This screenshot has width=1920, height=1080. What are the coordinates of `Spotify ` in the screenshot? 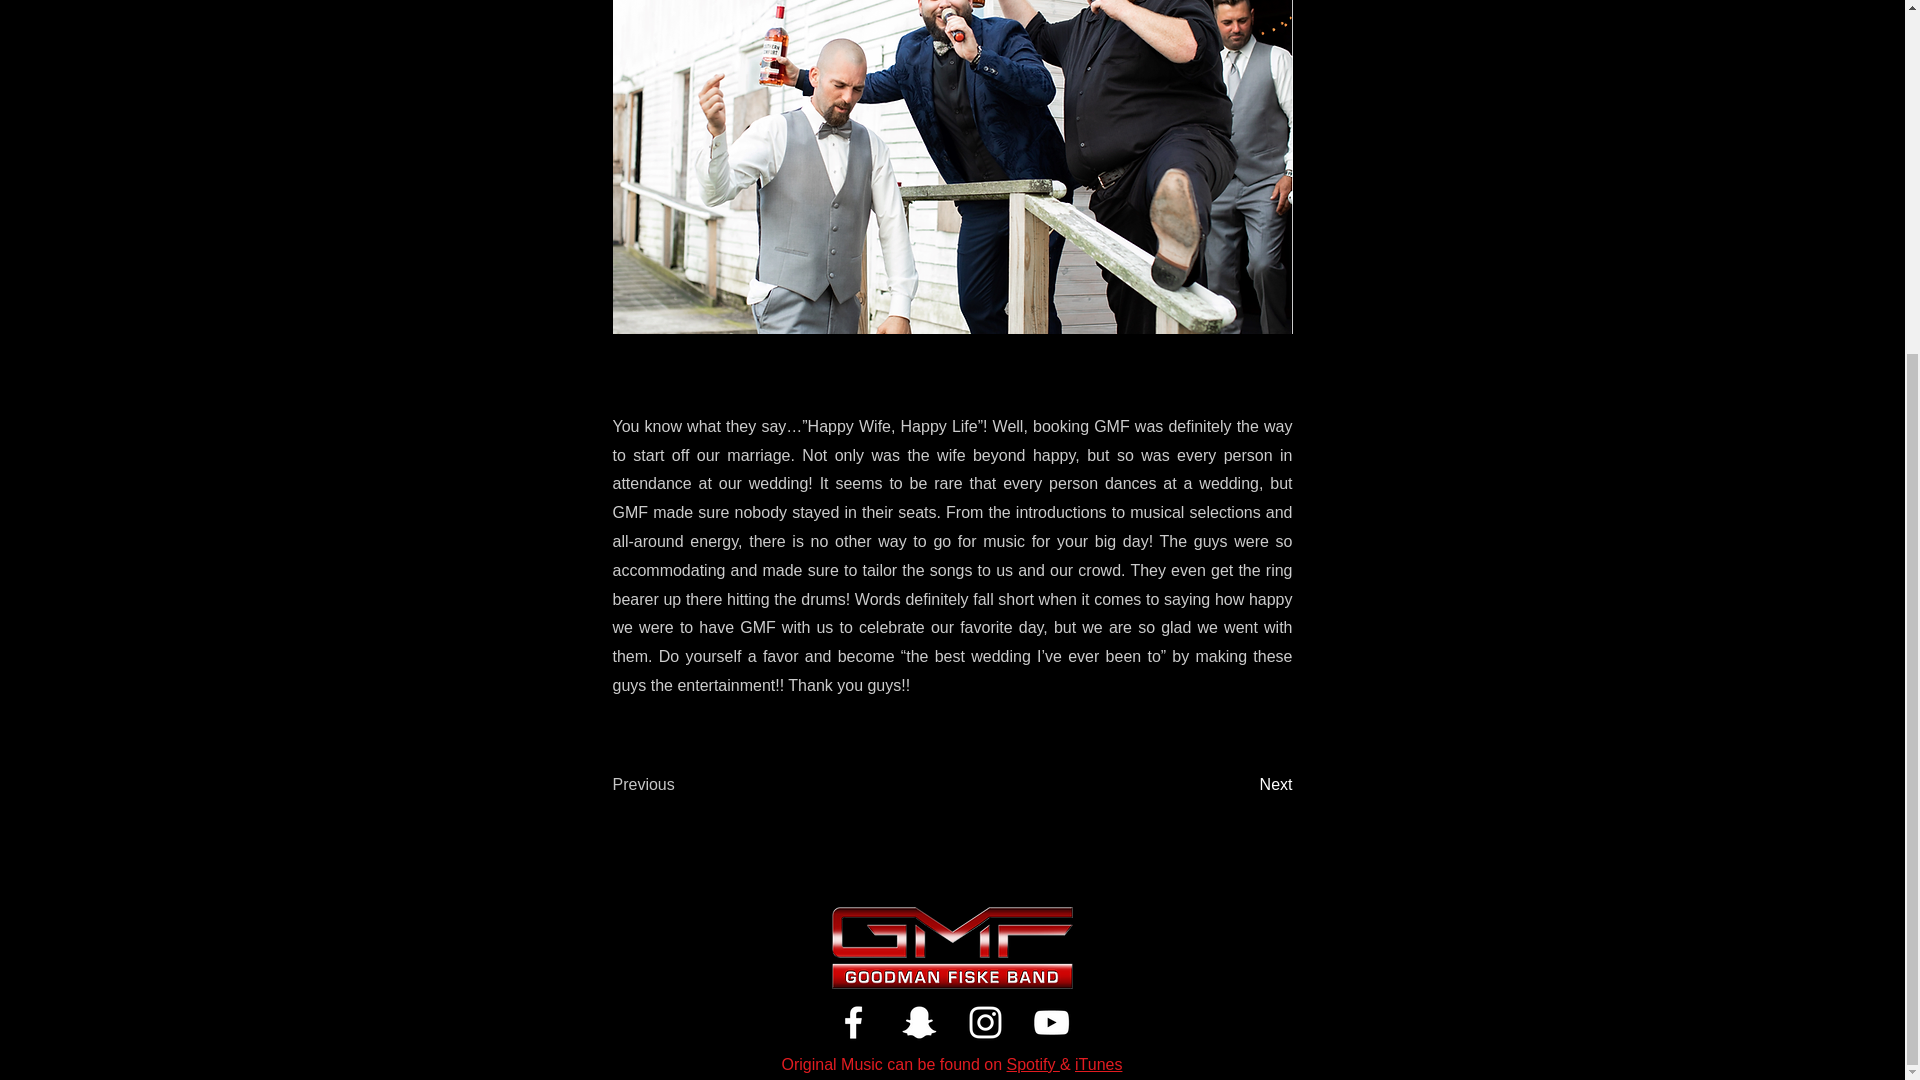 It's located at (1032, 1064).